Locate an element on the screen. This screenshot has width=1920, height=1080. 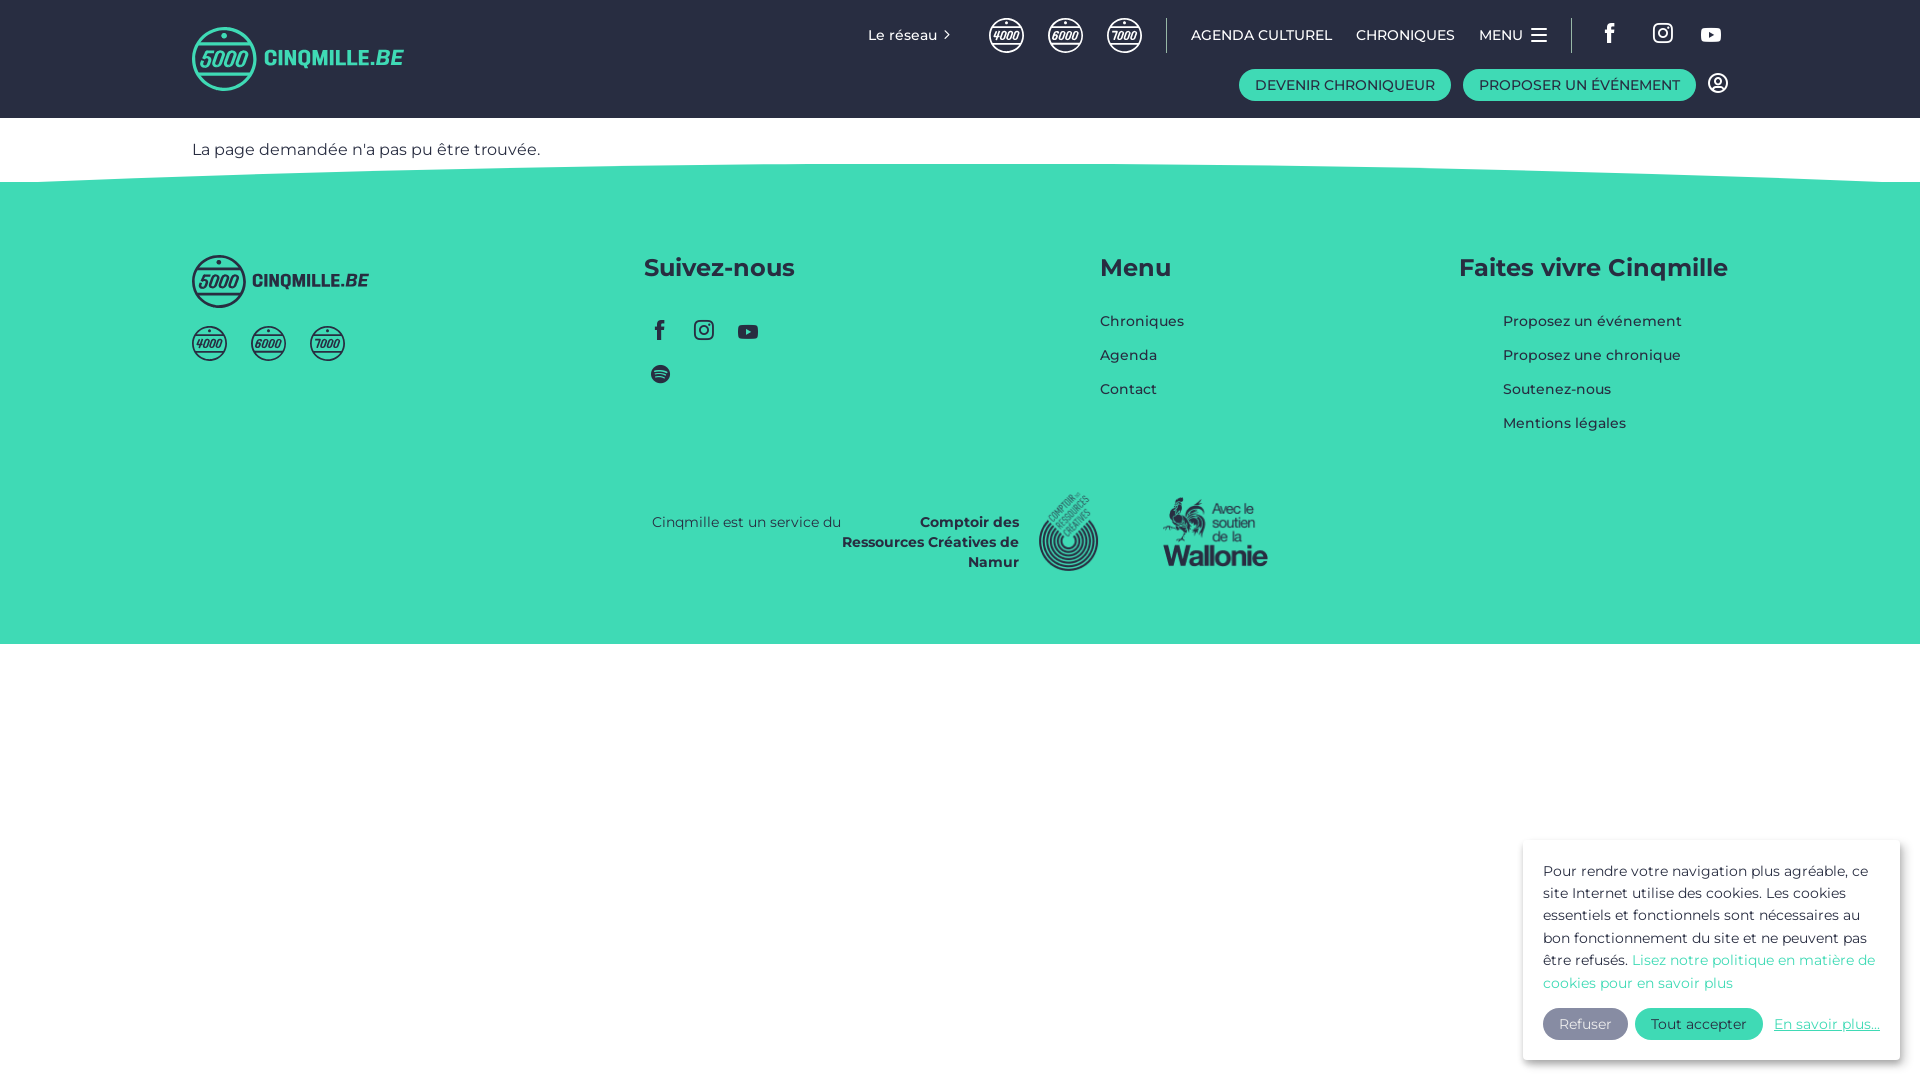
youtube is located at coordinates (792, 330).